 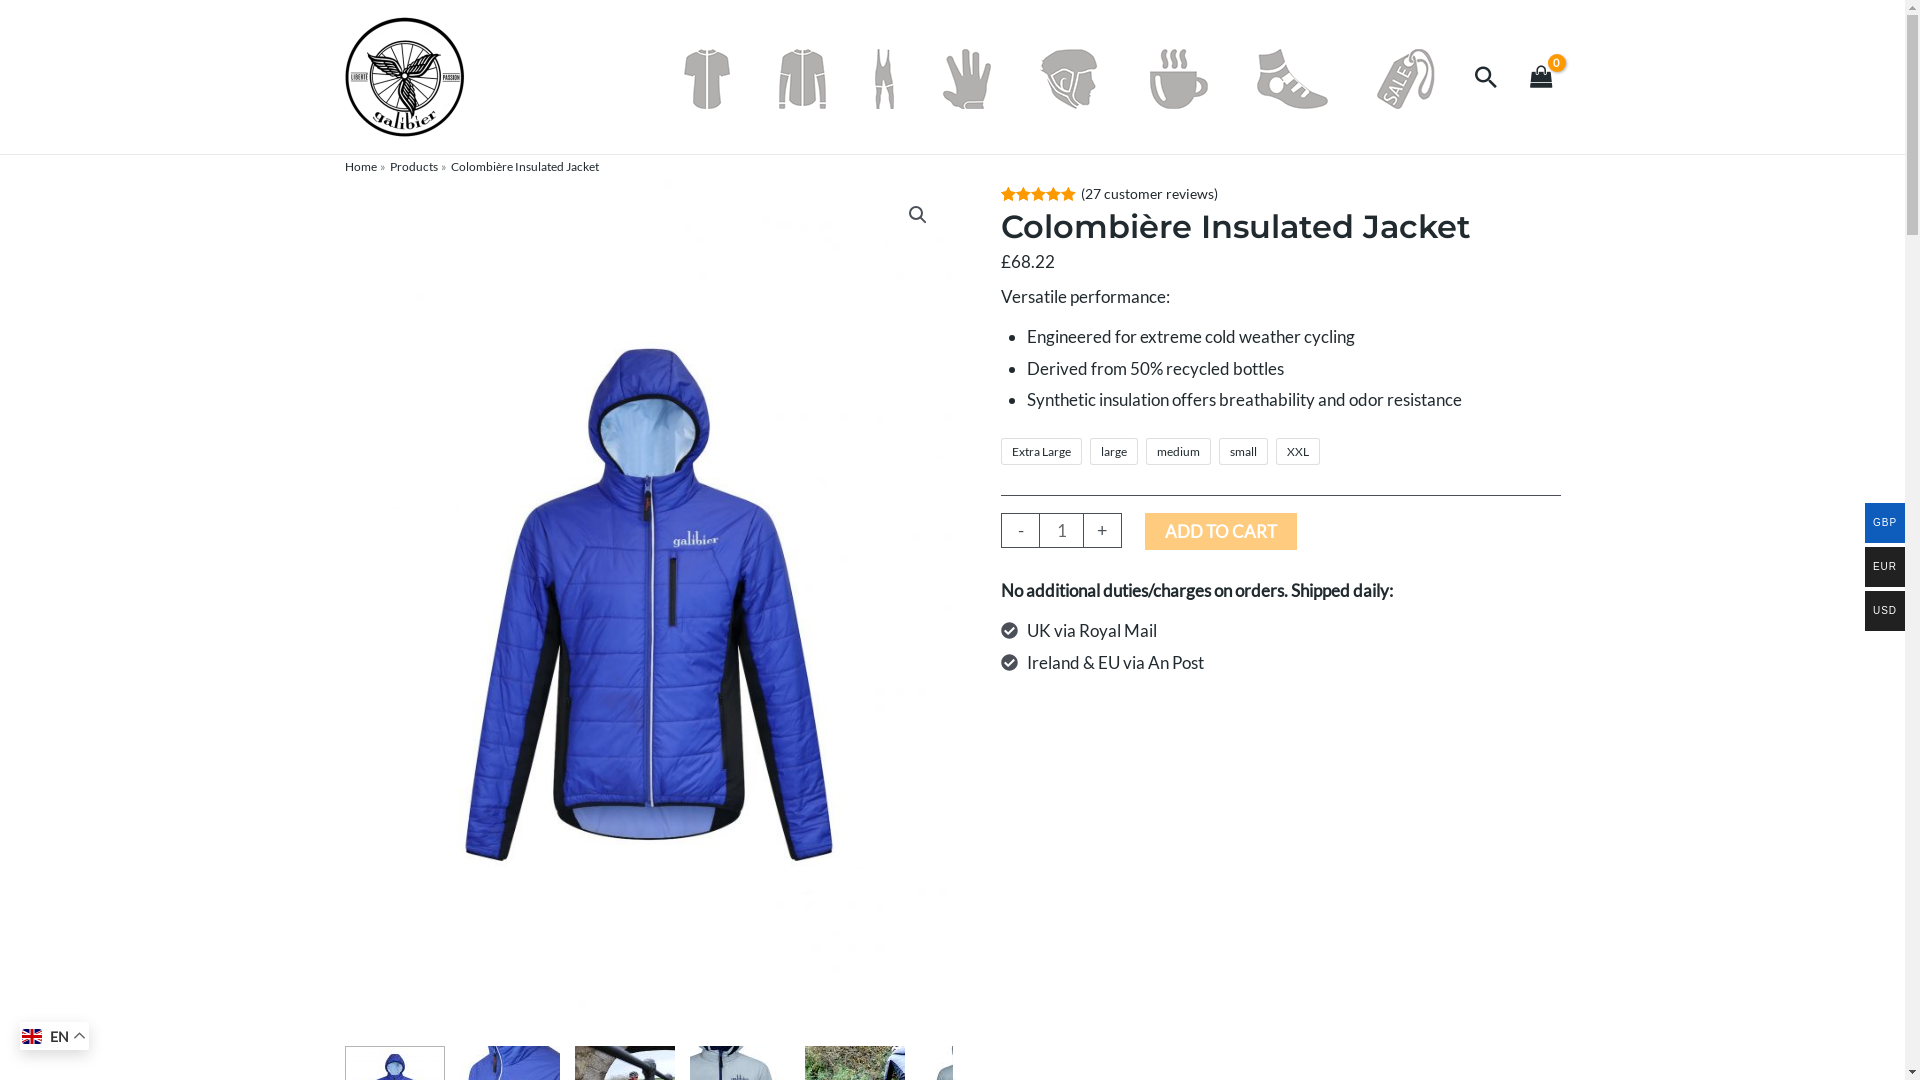 What do you see at coordinates (1103, 530) in the screenshot?
I see `+` at bounding box center [1103, 530].